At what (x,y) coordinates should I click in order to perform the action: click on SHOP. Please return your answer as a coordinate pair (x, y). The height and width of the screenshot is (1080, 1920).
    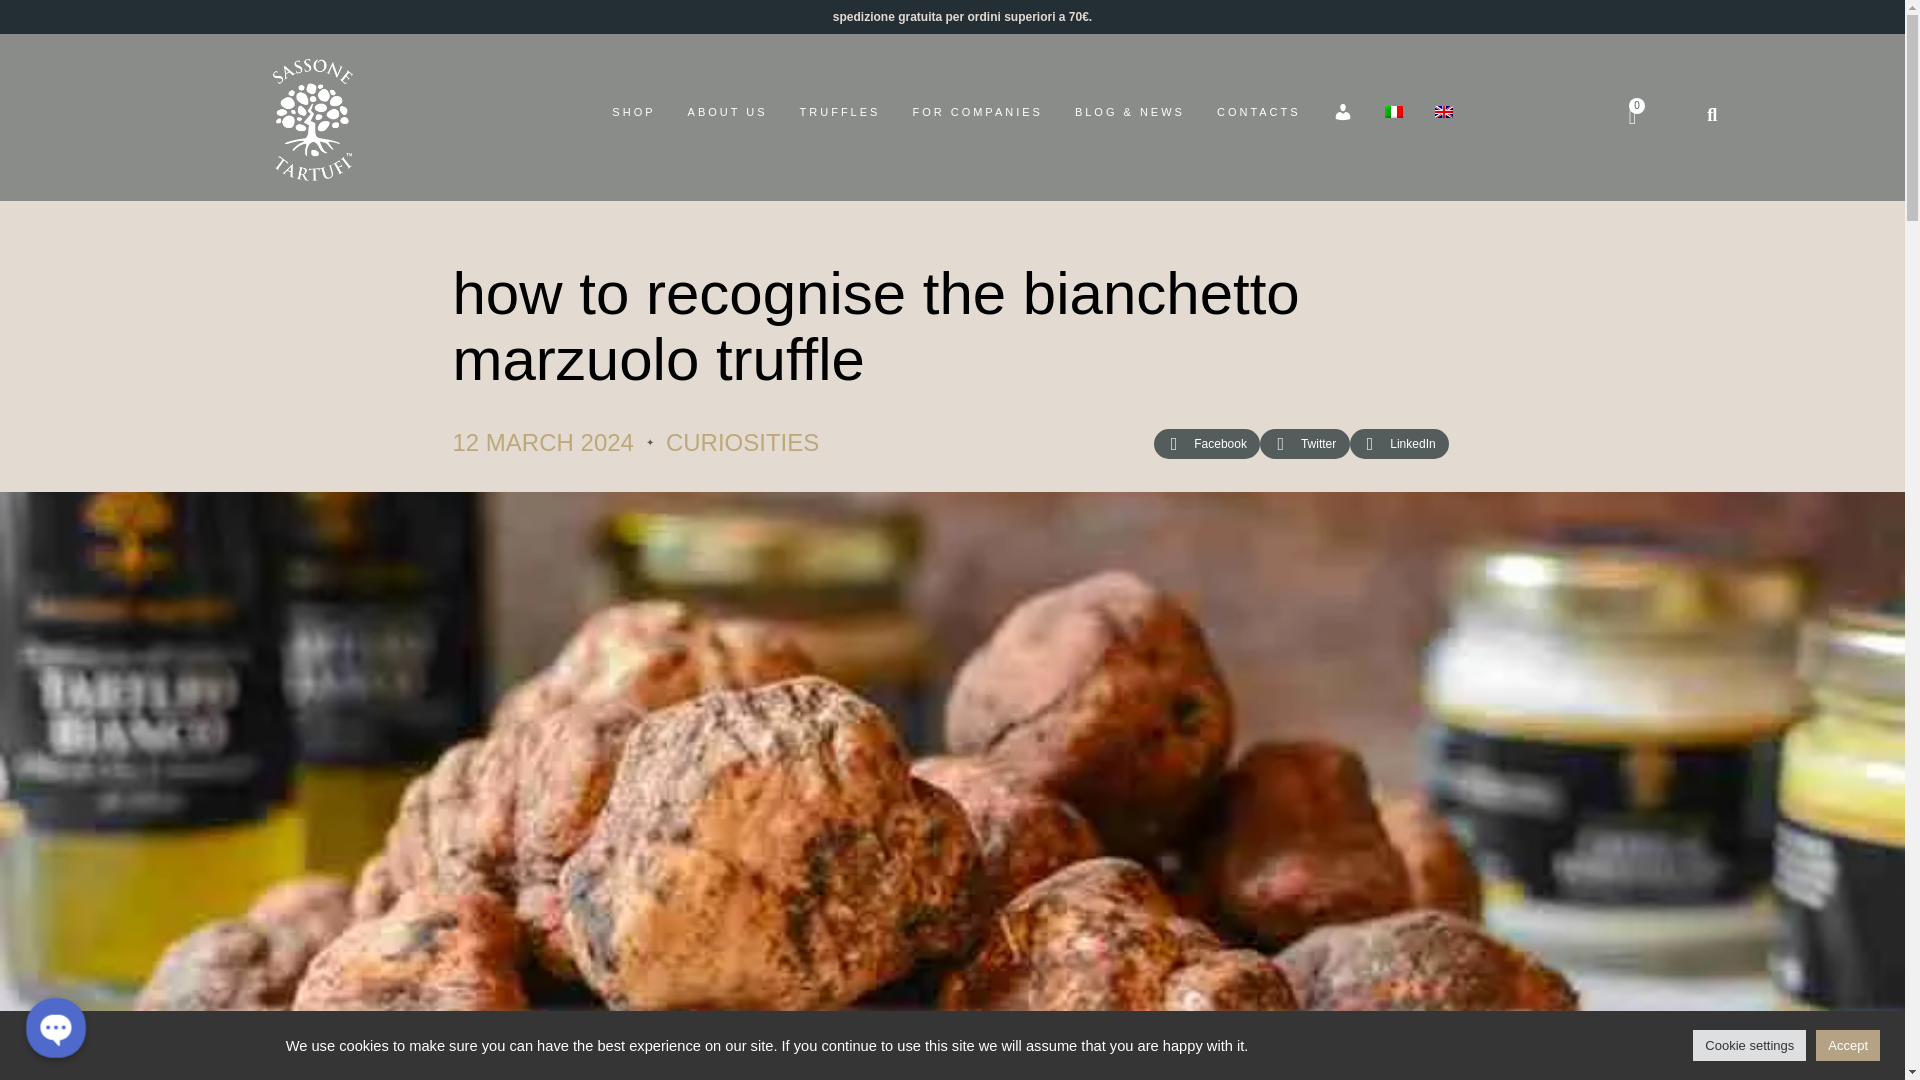
    Looking at the image, I should click on (633, 112).